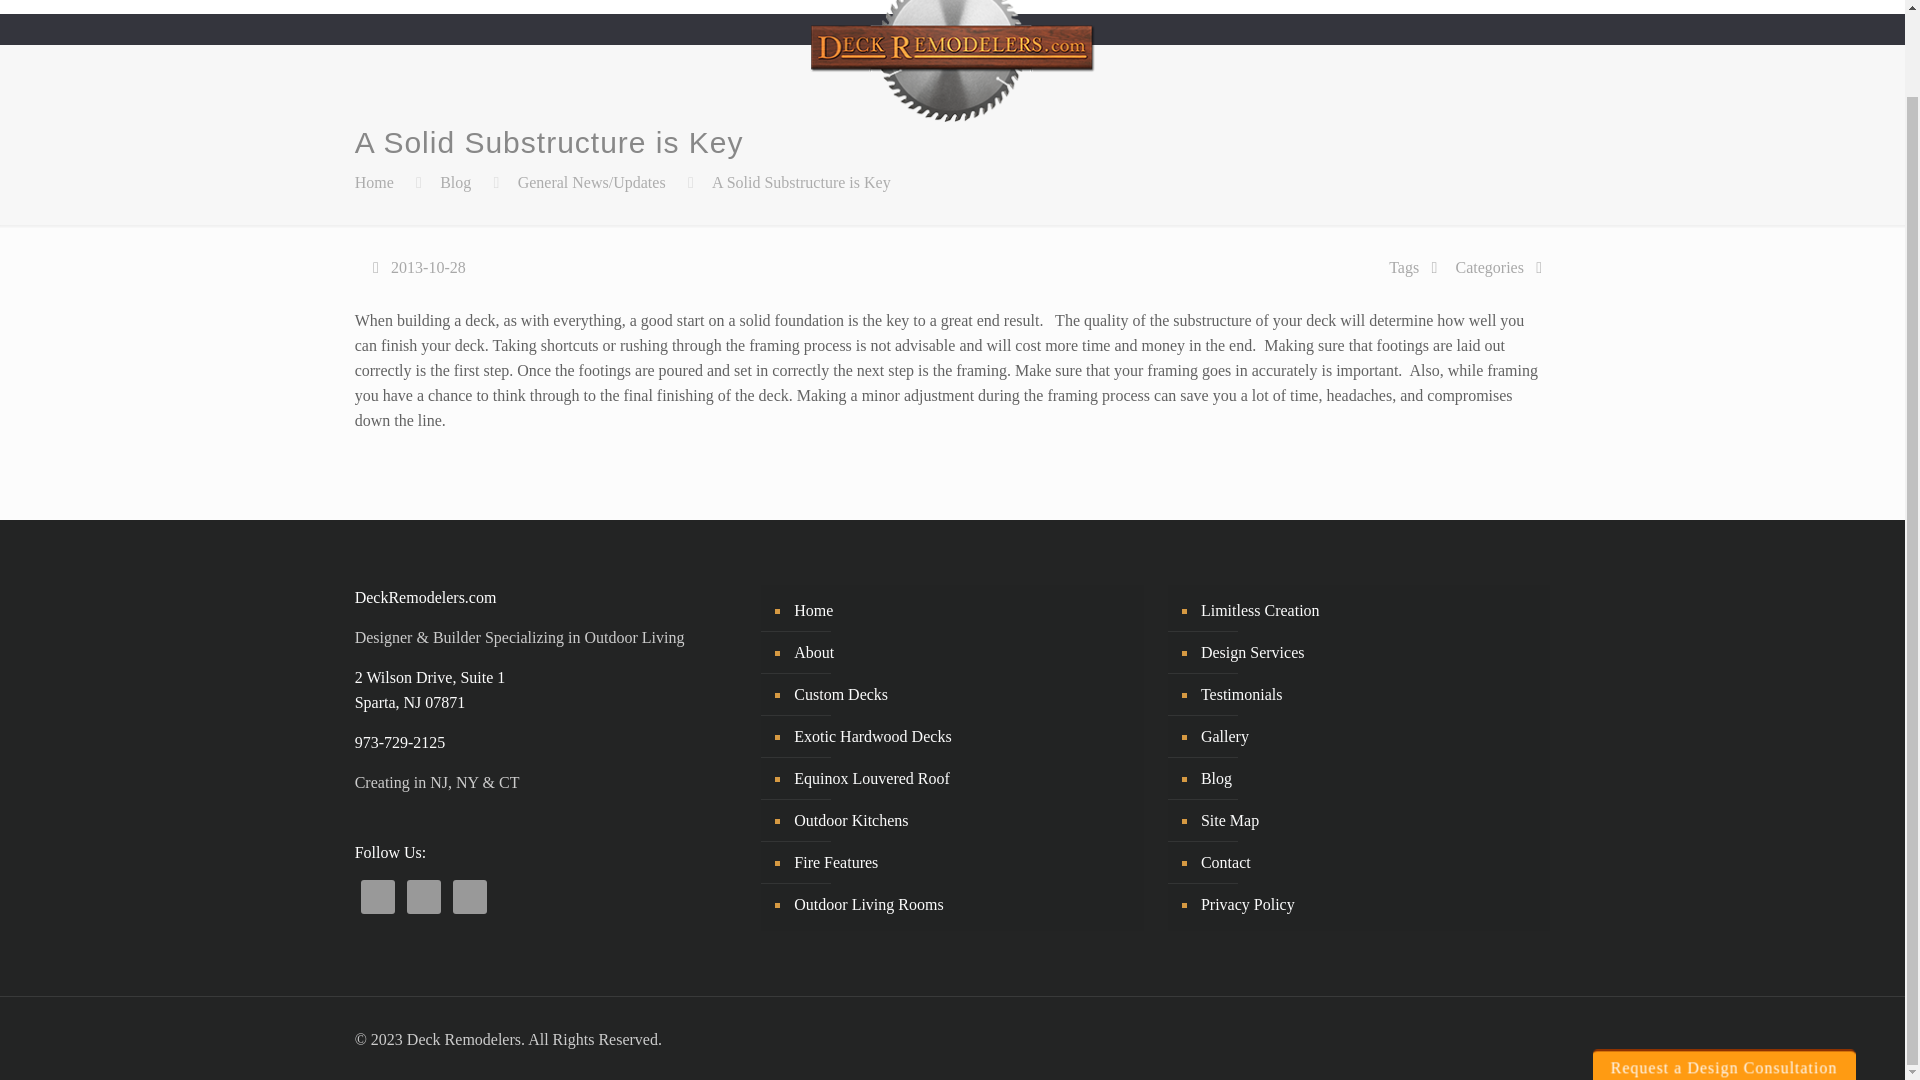 The width and height of the screenshot is (1920, 1080). I want to click on Deck Remodelers, so click(952, 68).